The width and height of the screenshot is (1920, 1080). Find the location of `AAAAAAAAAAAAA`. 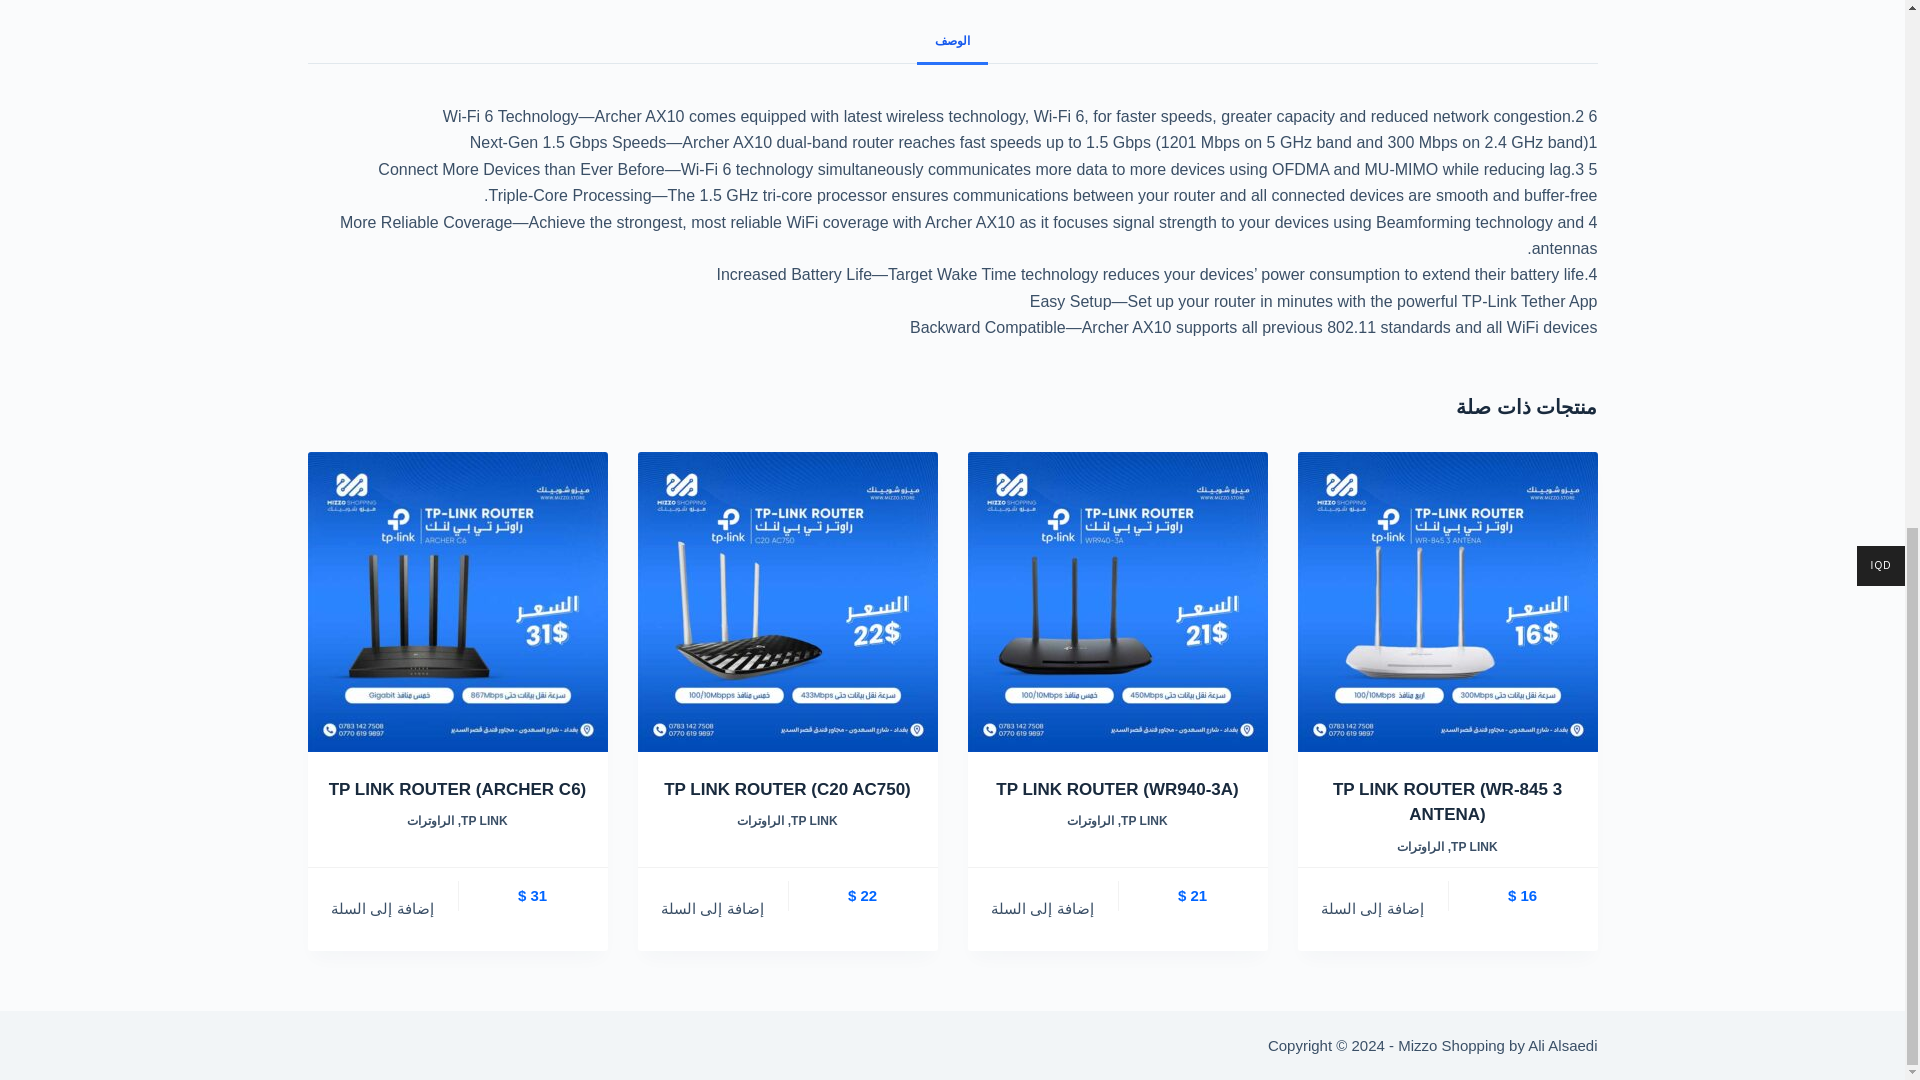

AAAAAAAAAAAAA is located at coordinates (1117, 602).